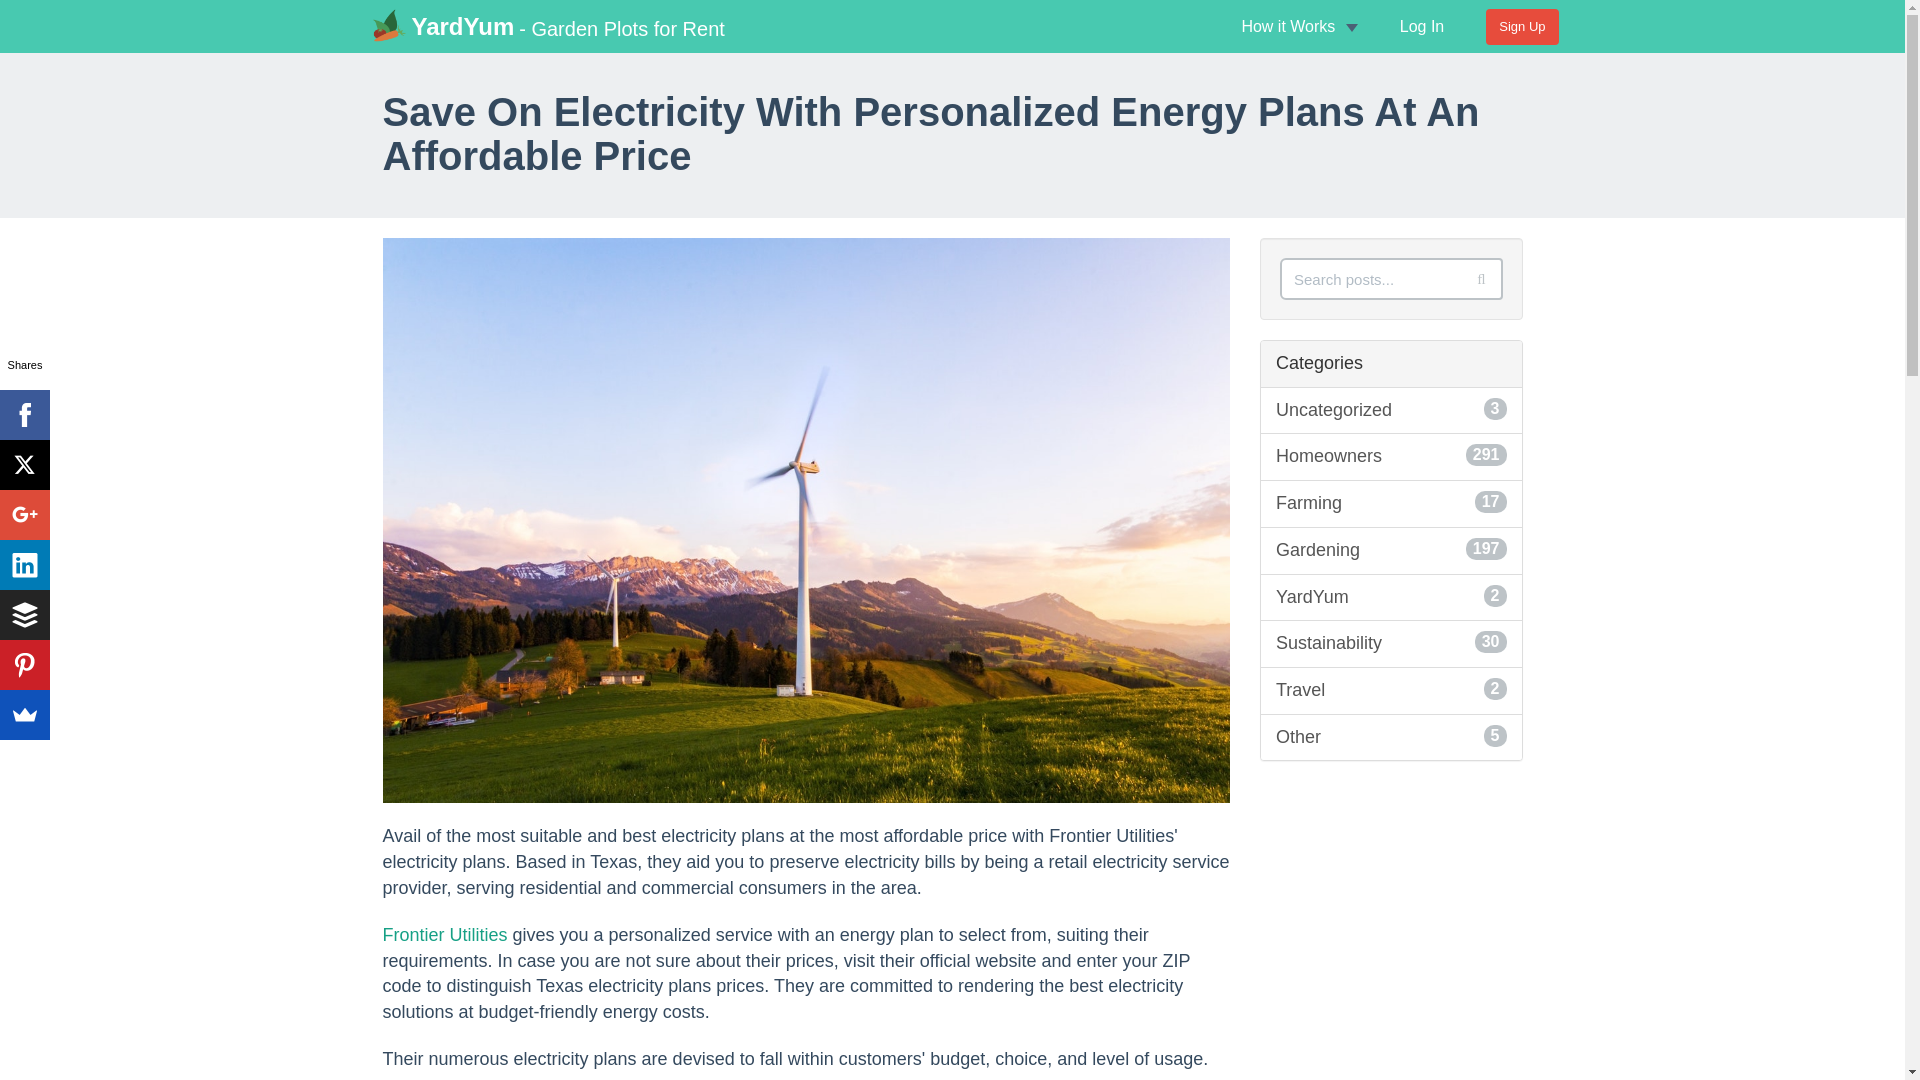  I want to click on Frontier Utilities, so click(441, 24).